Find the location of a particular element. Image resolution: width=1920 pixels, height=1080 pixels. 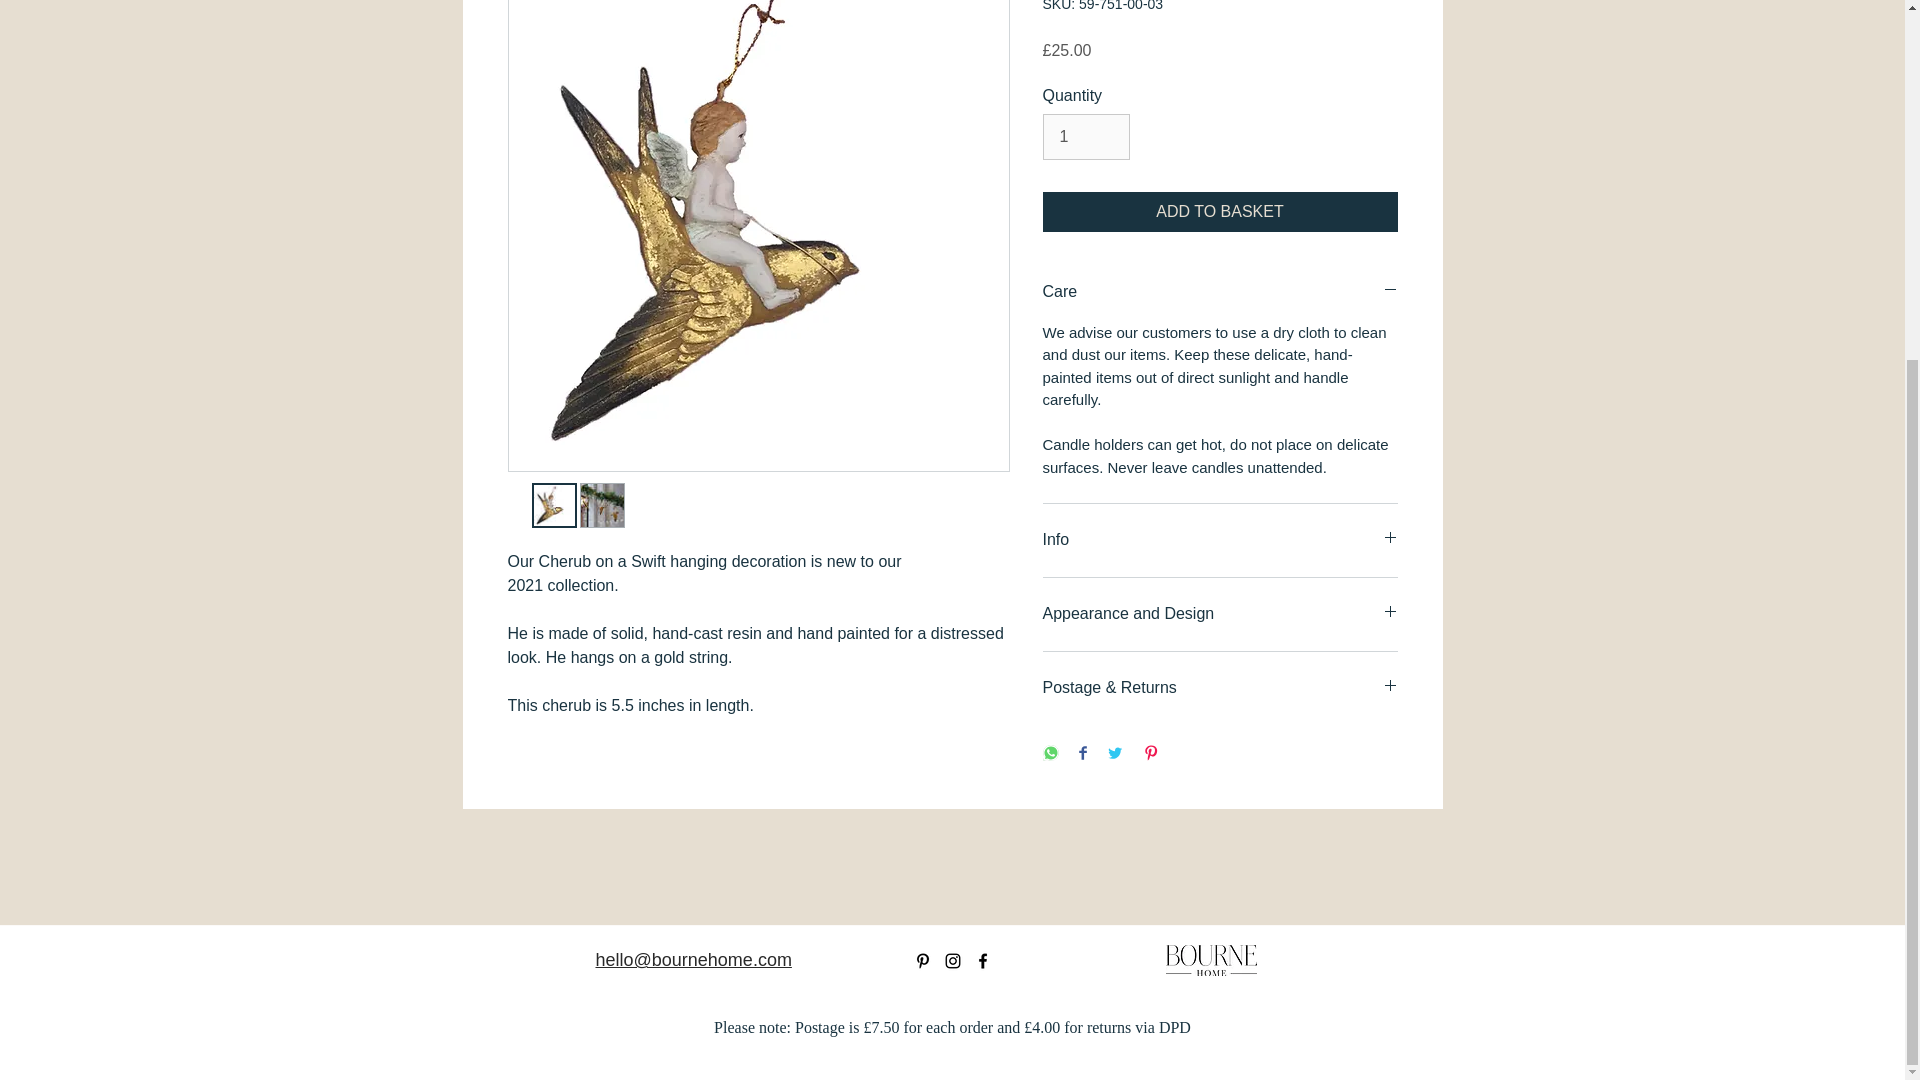

Info is located at coordinates (1220, 540).